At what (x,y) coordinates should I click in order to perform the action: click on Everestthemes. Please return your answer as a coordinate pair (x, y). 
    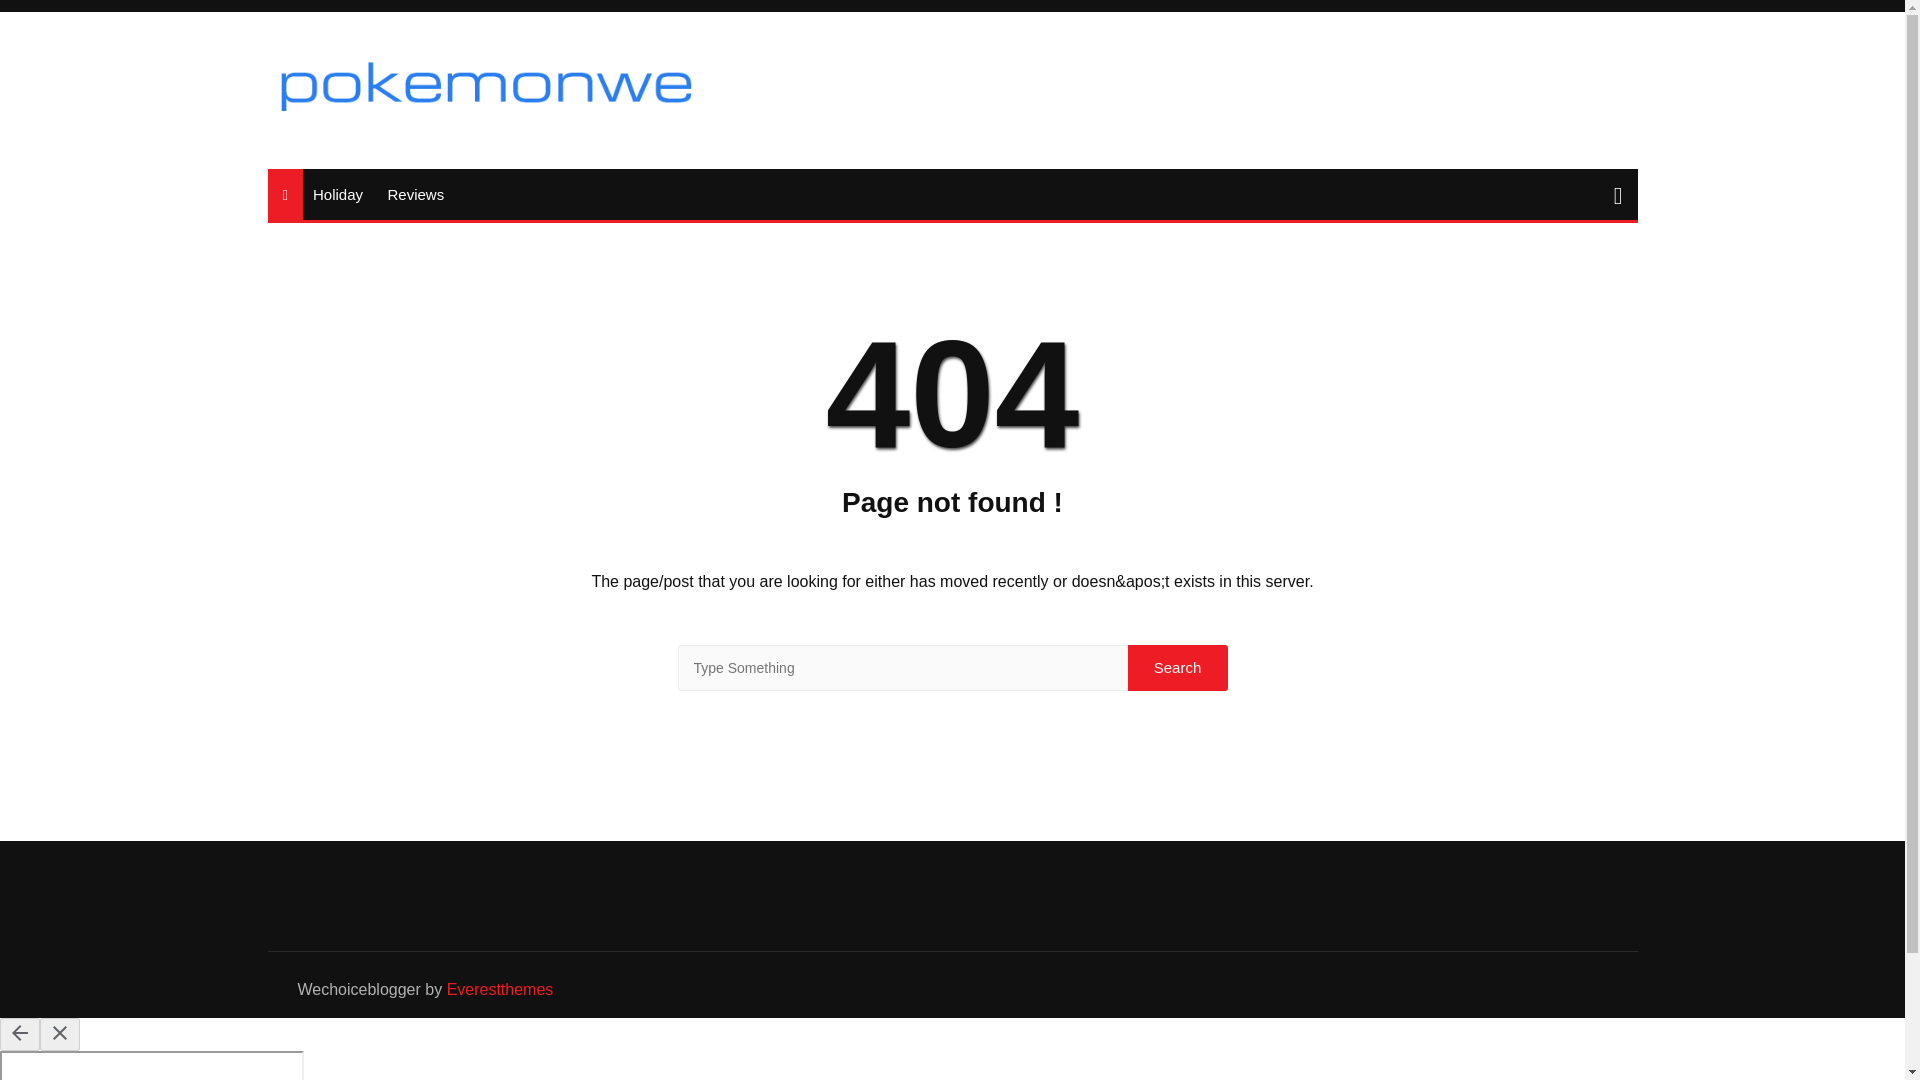
    Looking at the image, I should click on (500, 988).